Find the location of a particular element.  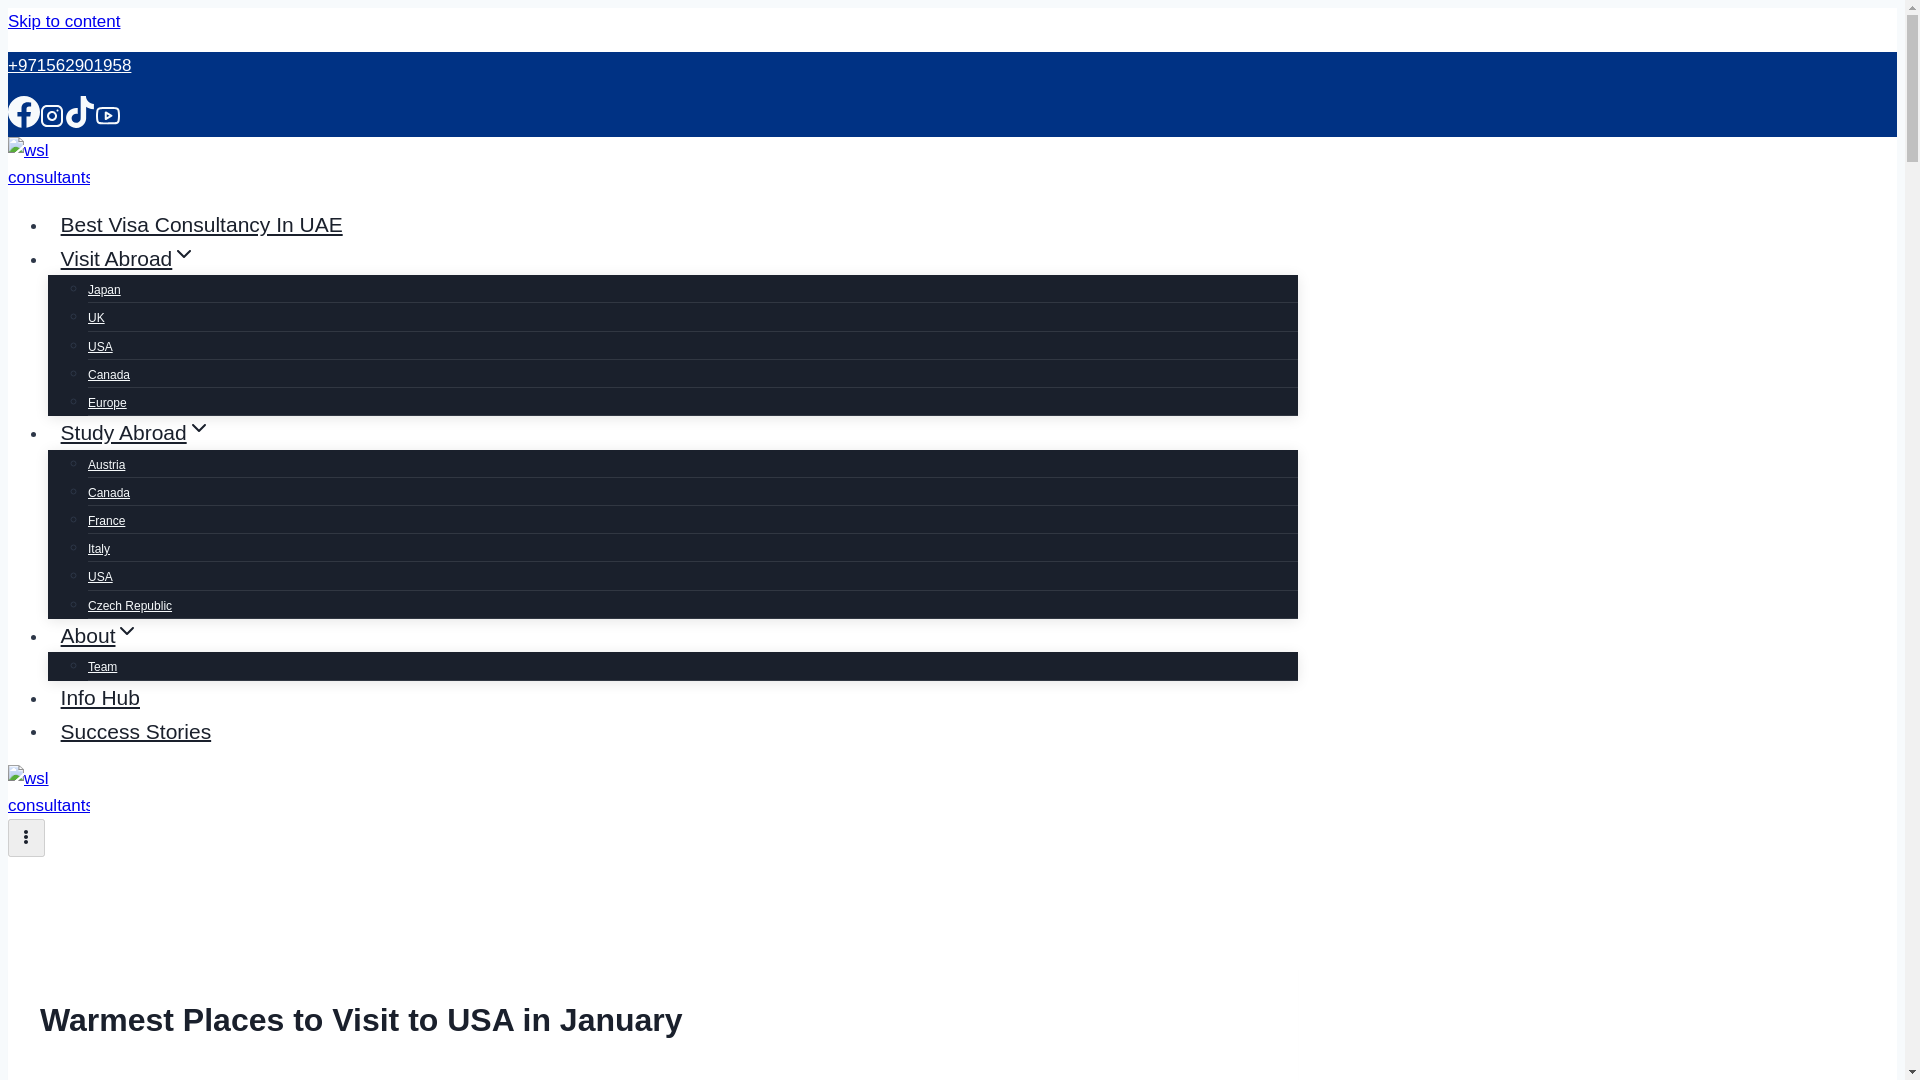

TikTok is located at coordinates (80, 112).